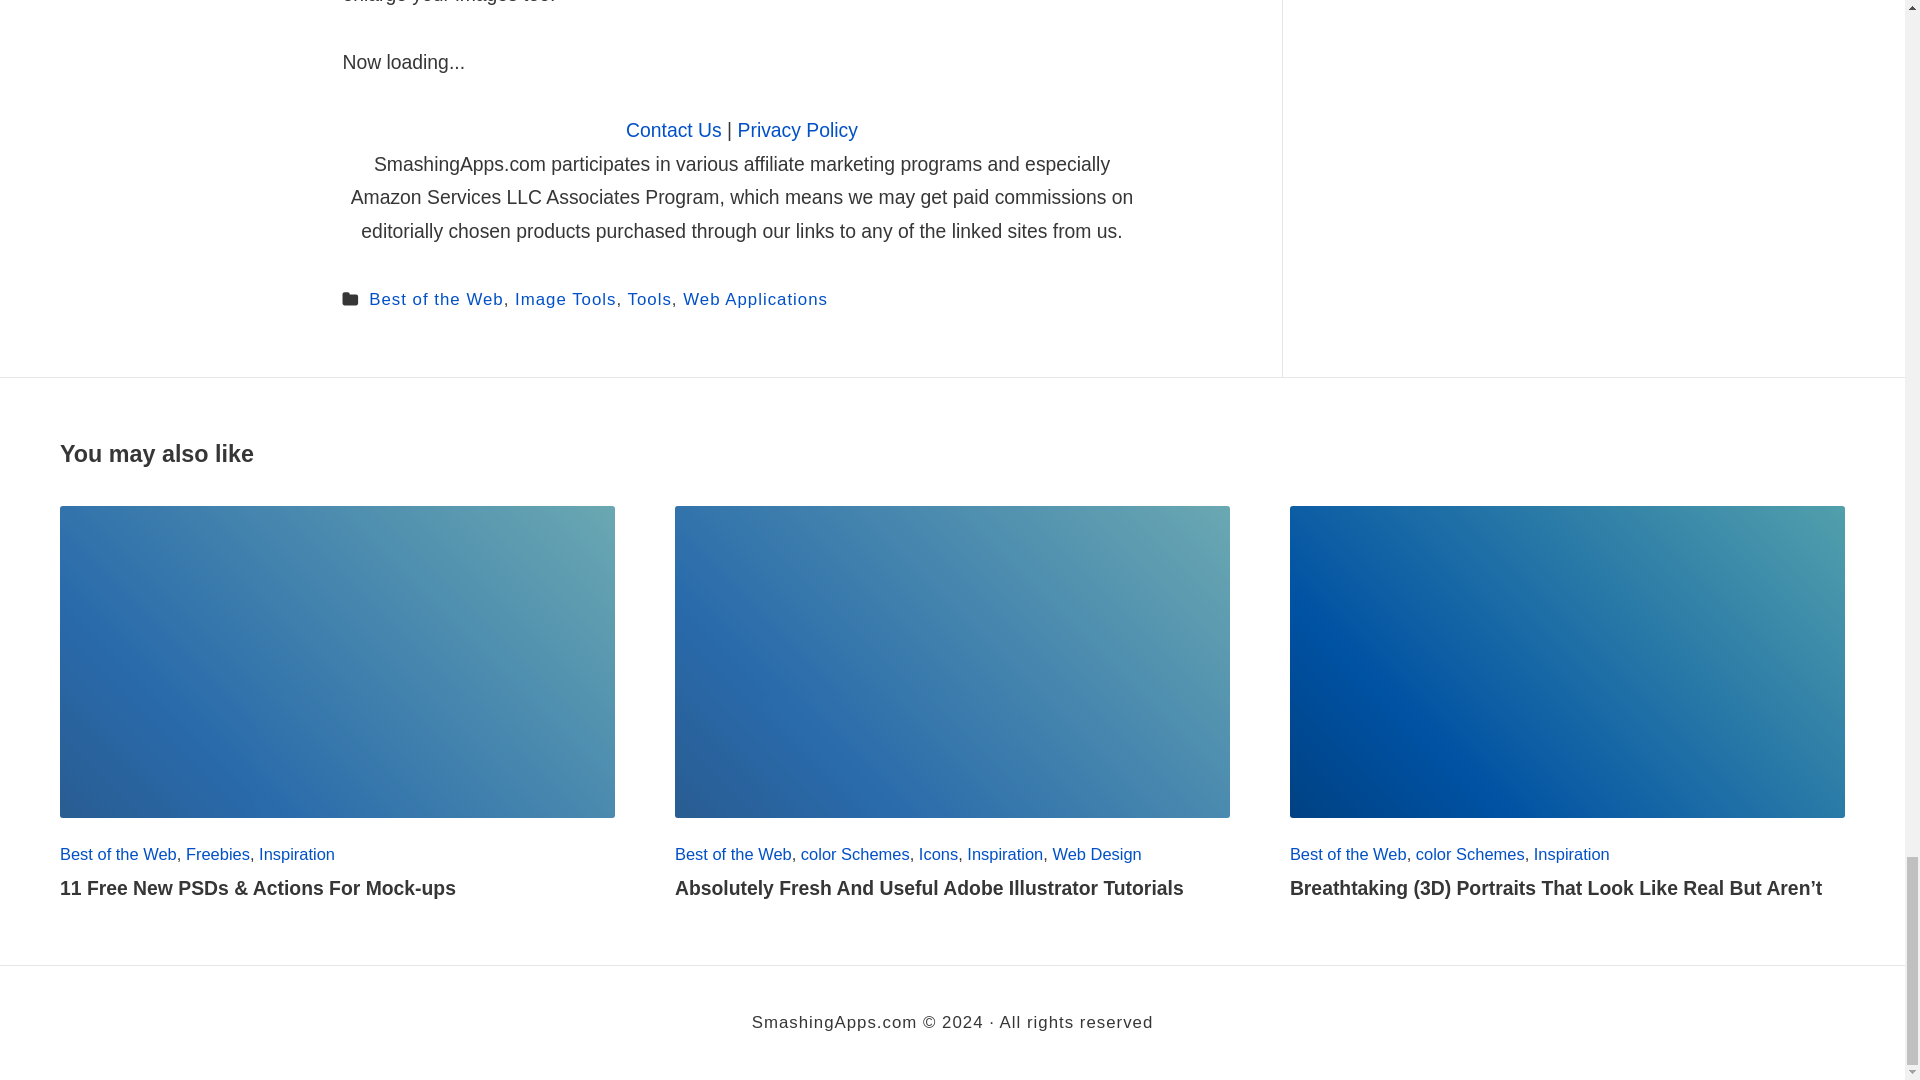  I want to click on Best of the Web, so click(436, 299).